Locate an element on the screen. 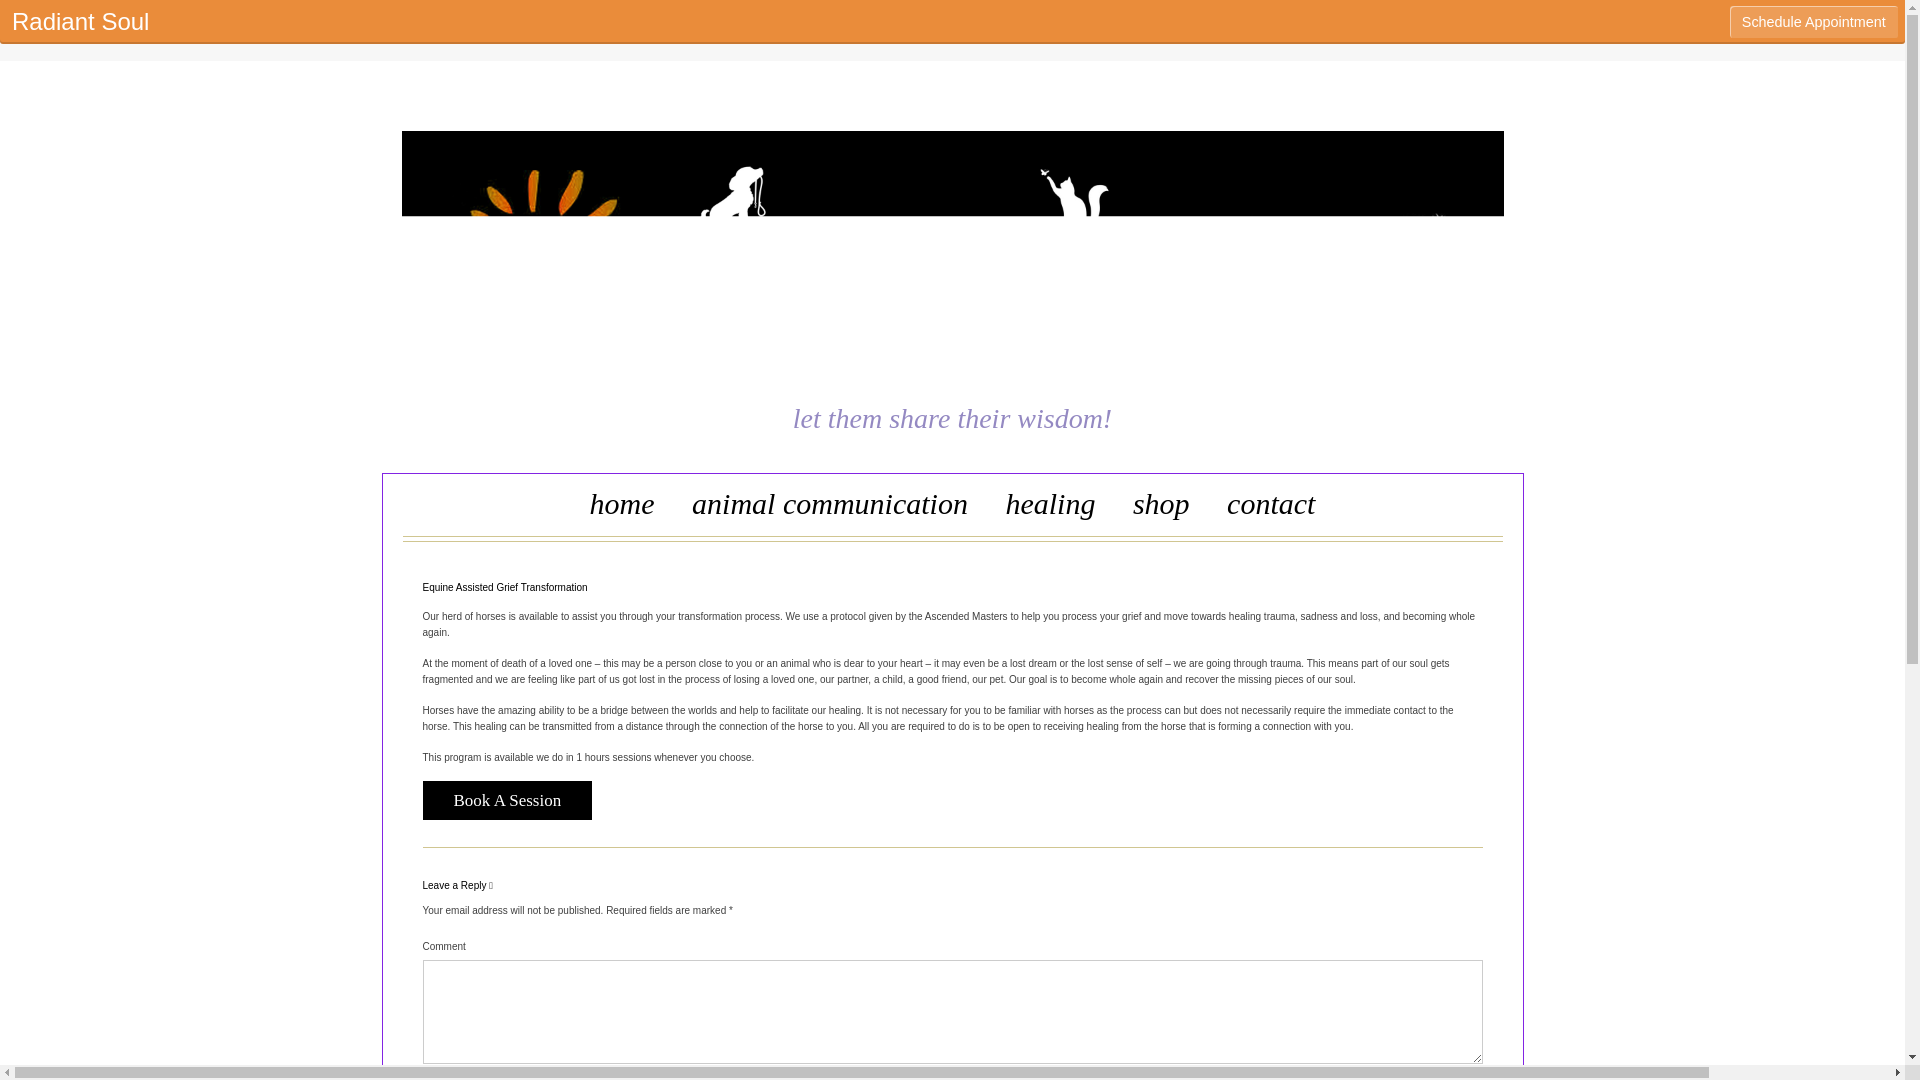  contact is located at coordinates (1270, 508).